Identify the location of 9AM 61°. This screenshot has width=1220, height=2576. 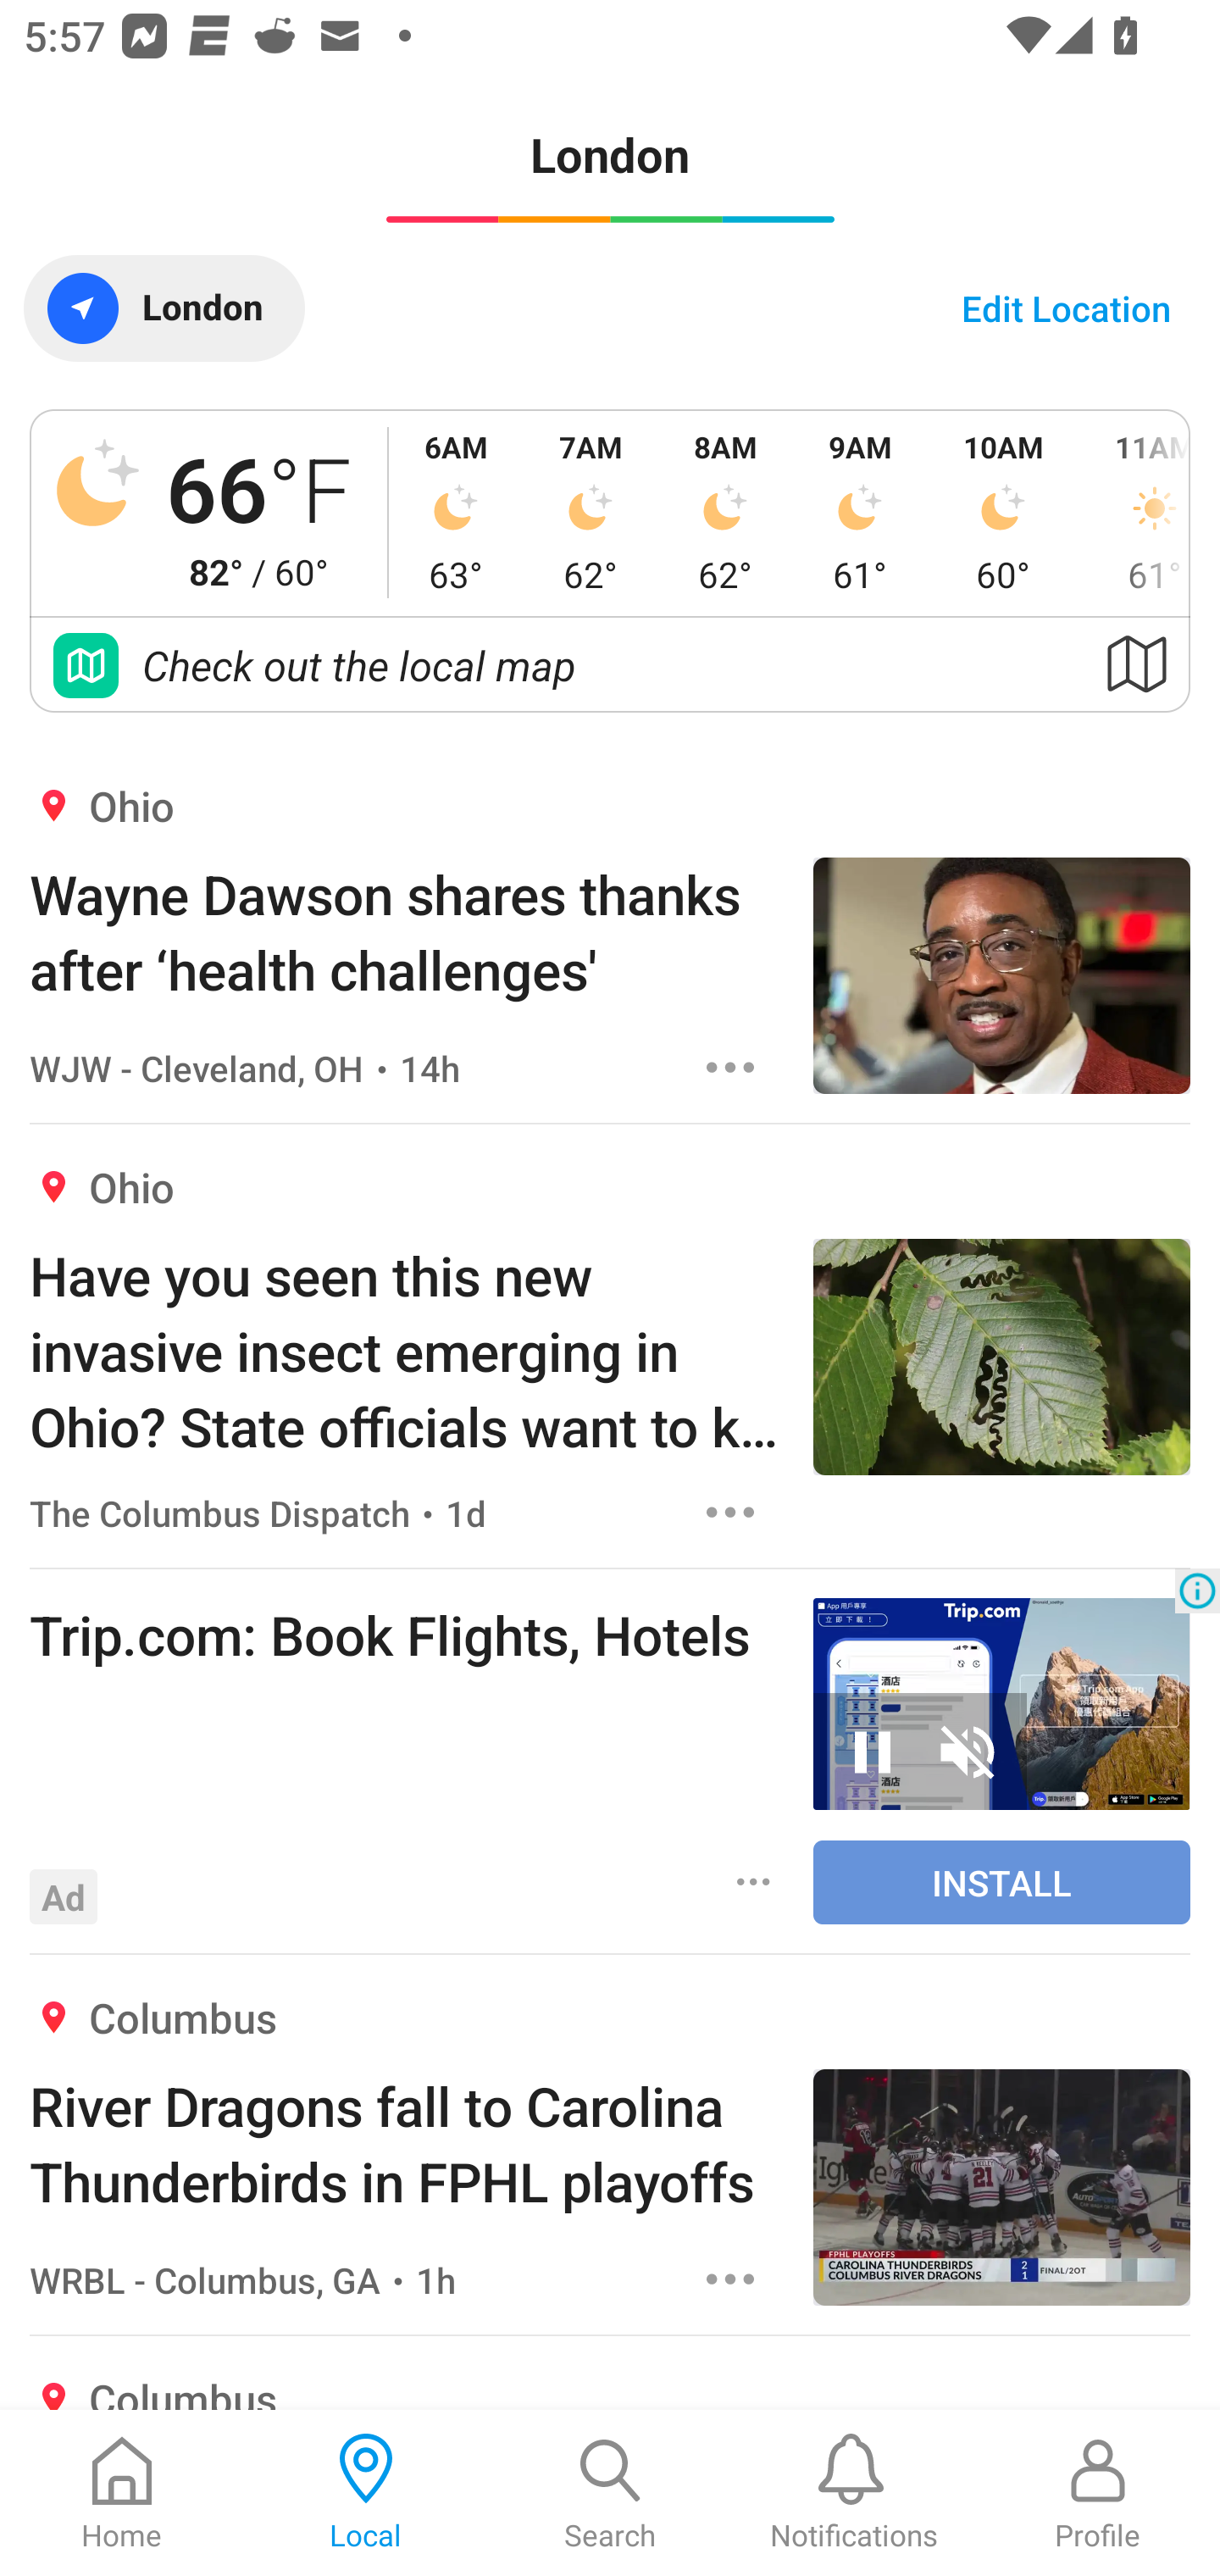
(860, 512).